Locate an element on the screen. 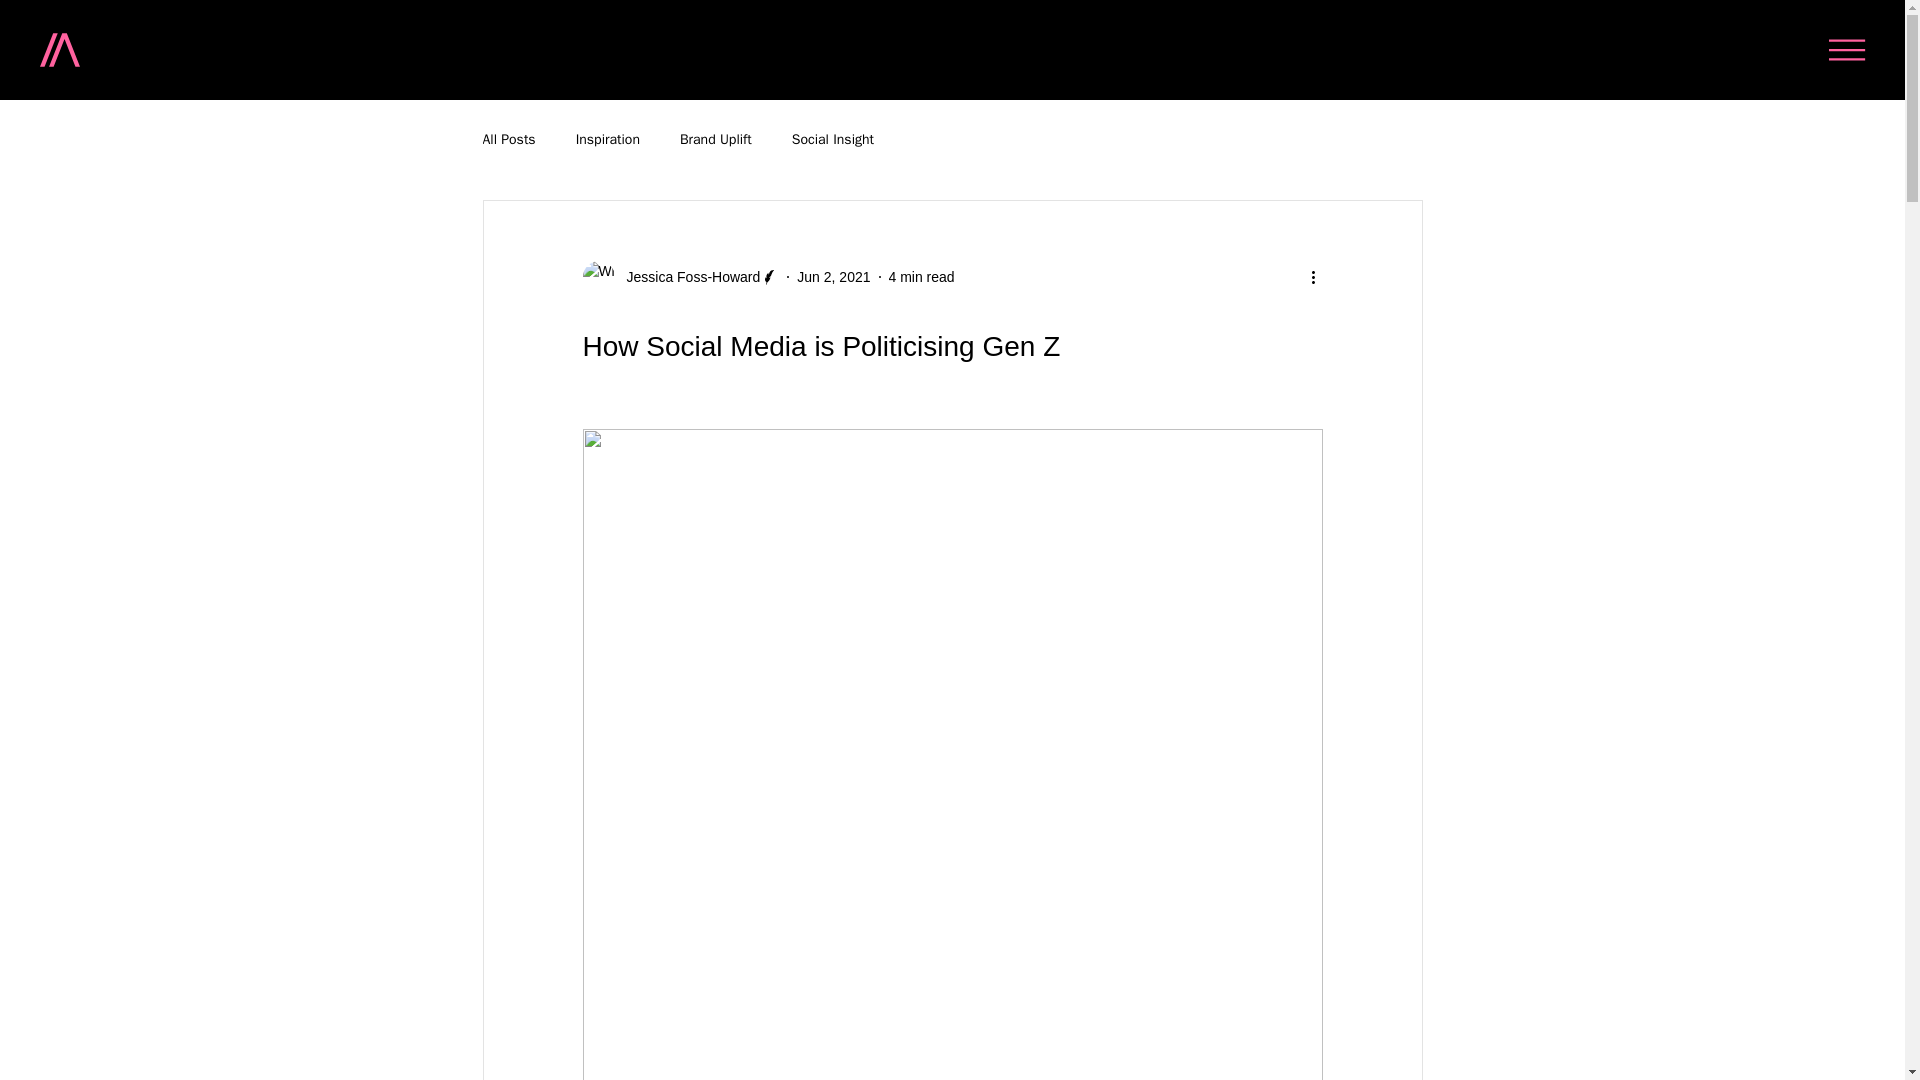 This screenshot has width=1920, height=1080. Jessica Foss-Howard is located at coordinates (687, 276).